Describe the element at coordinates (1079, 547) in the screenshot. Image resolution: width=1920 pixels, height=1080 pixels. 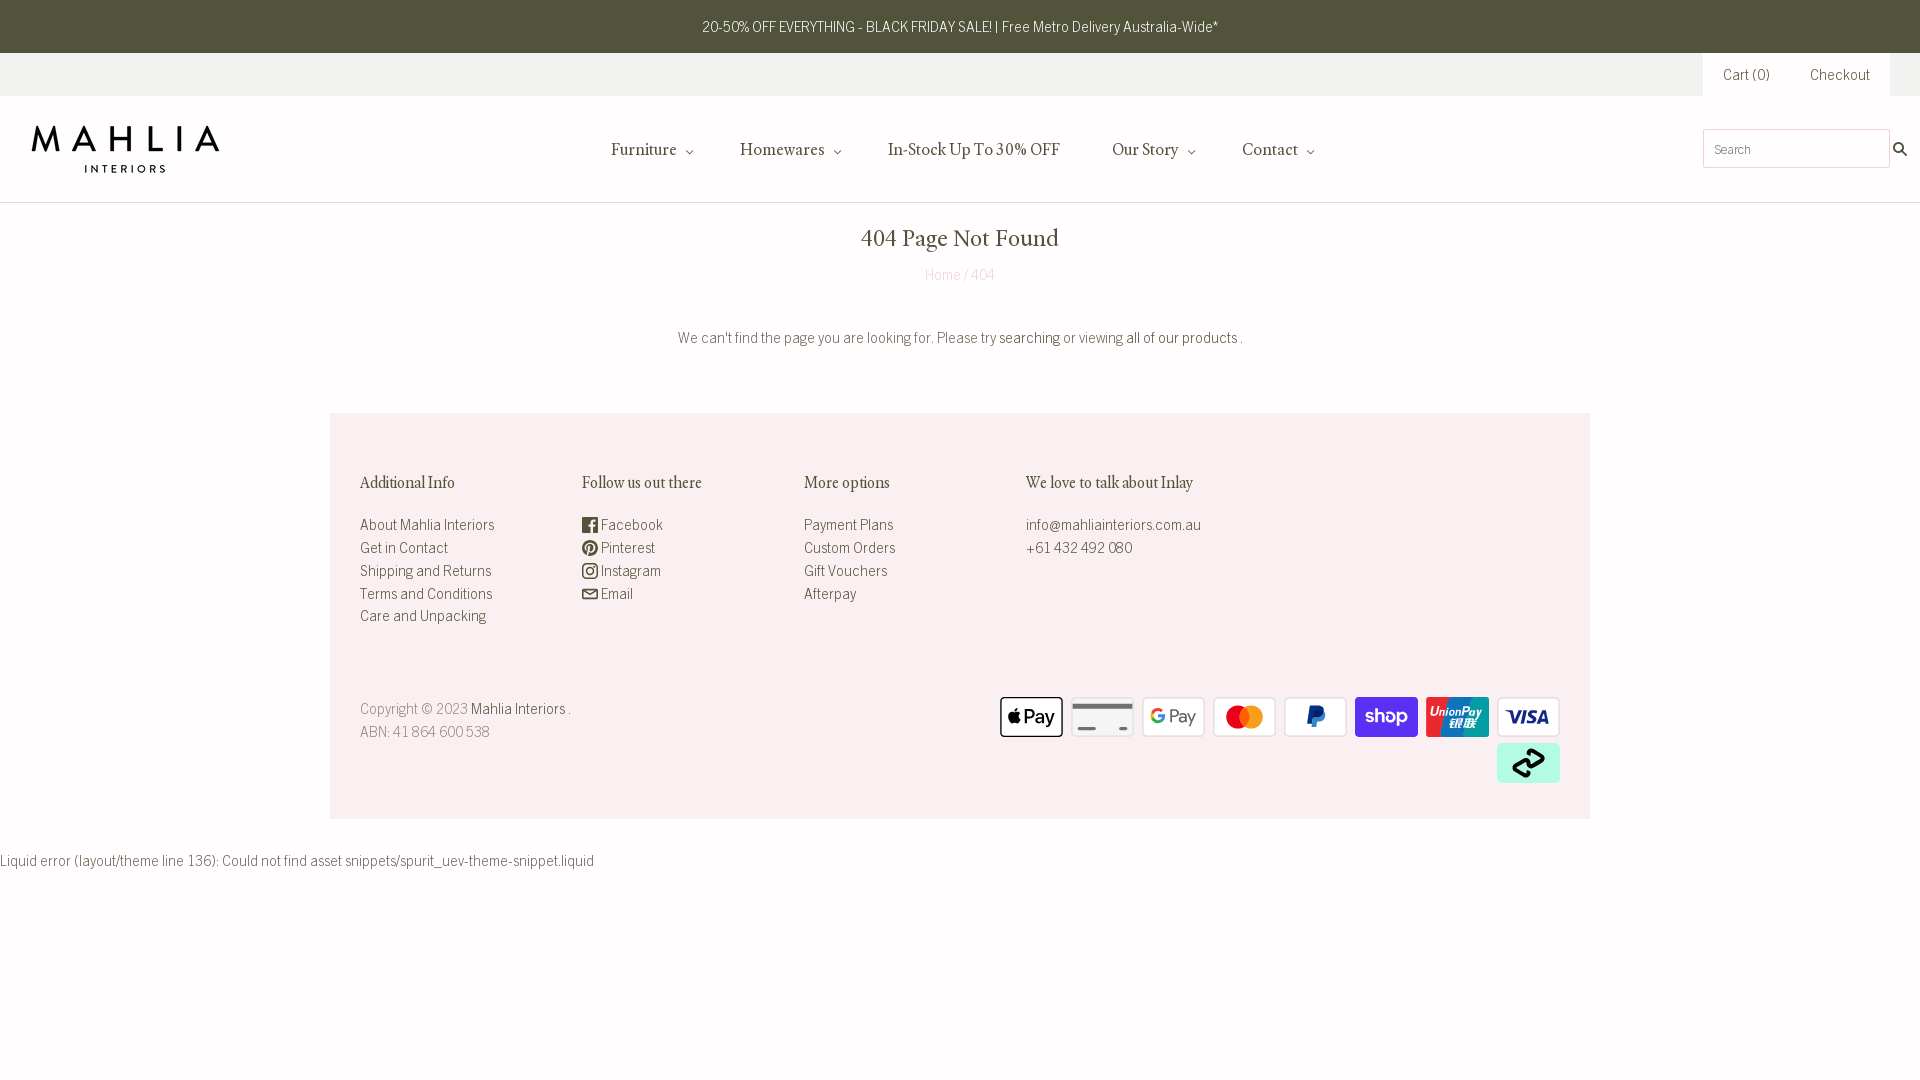
I see `+61 432 492 080` at that location.